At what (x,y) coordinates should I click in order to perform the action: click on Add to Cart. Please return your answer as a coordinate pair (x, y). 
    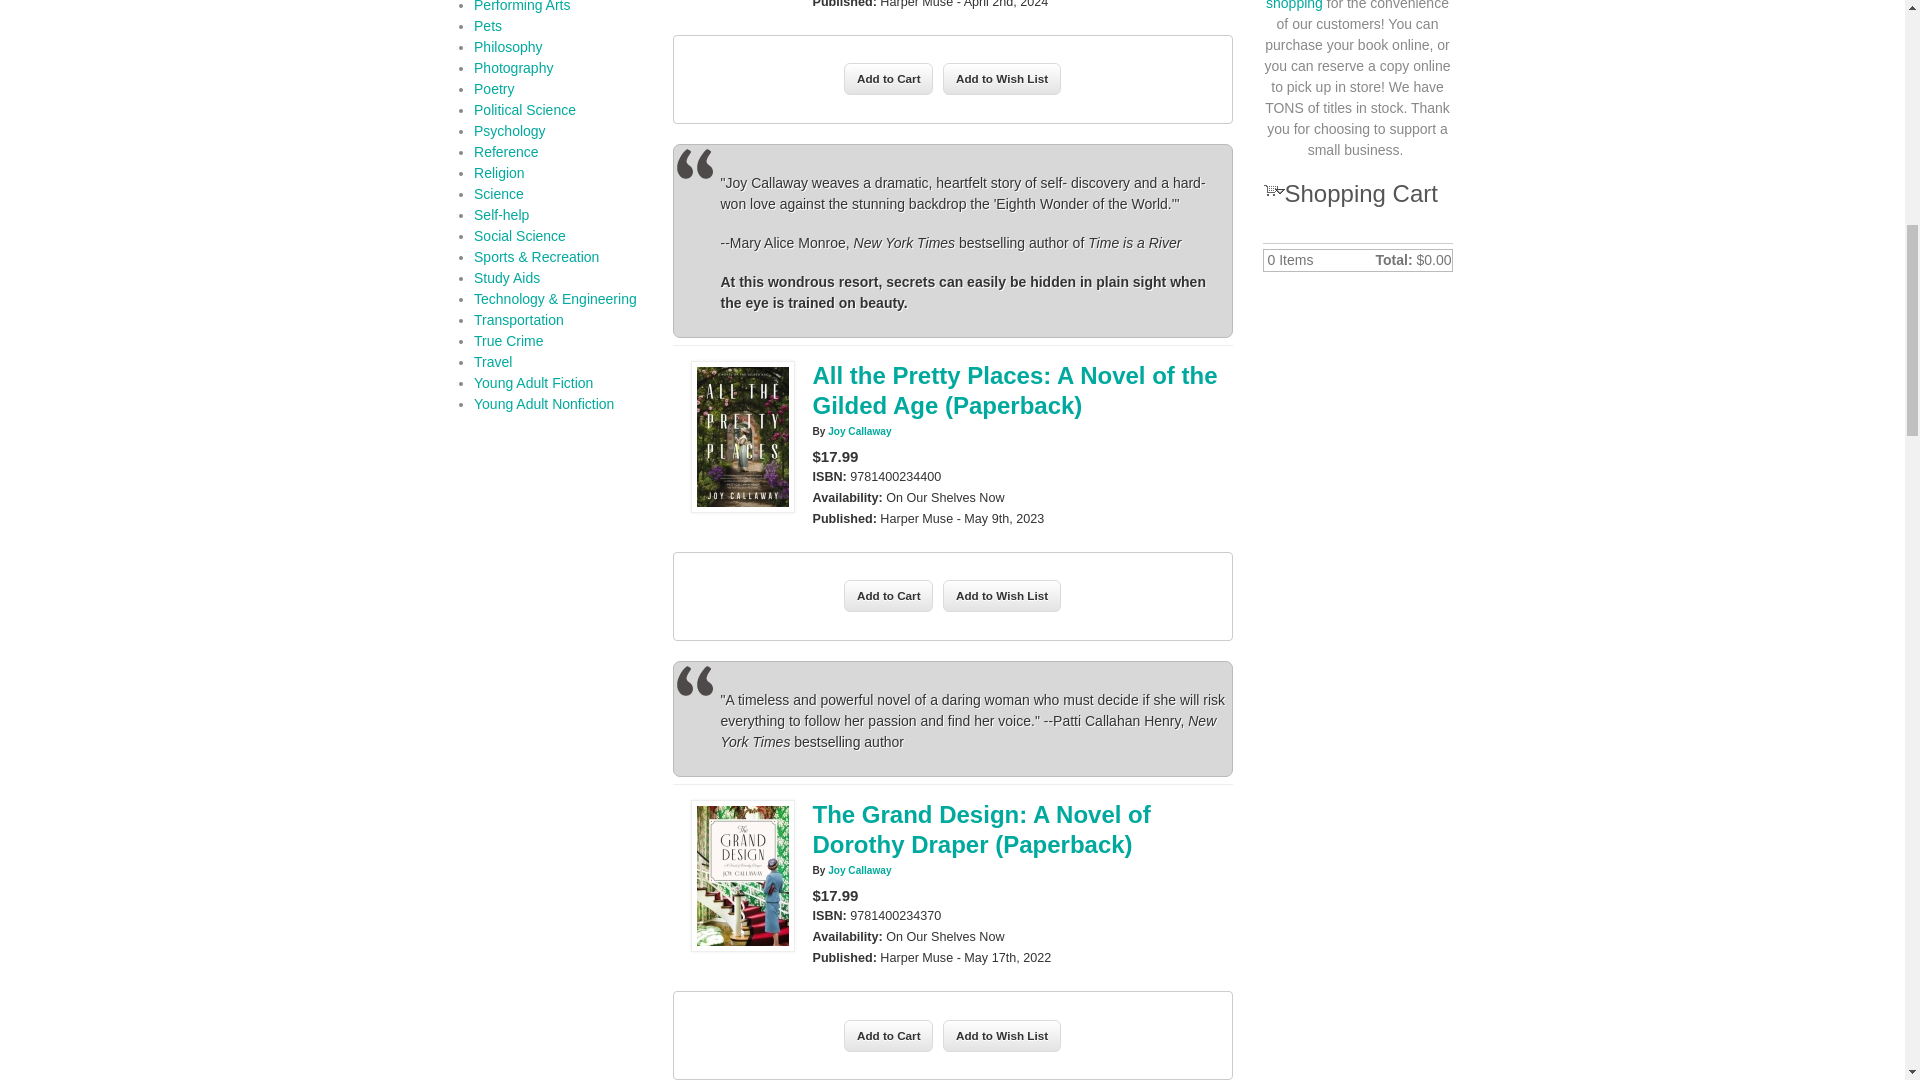
    Looking at the image, I should click on (888, 1035).